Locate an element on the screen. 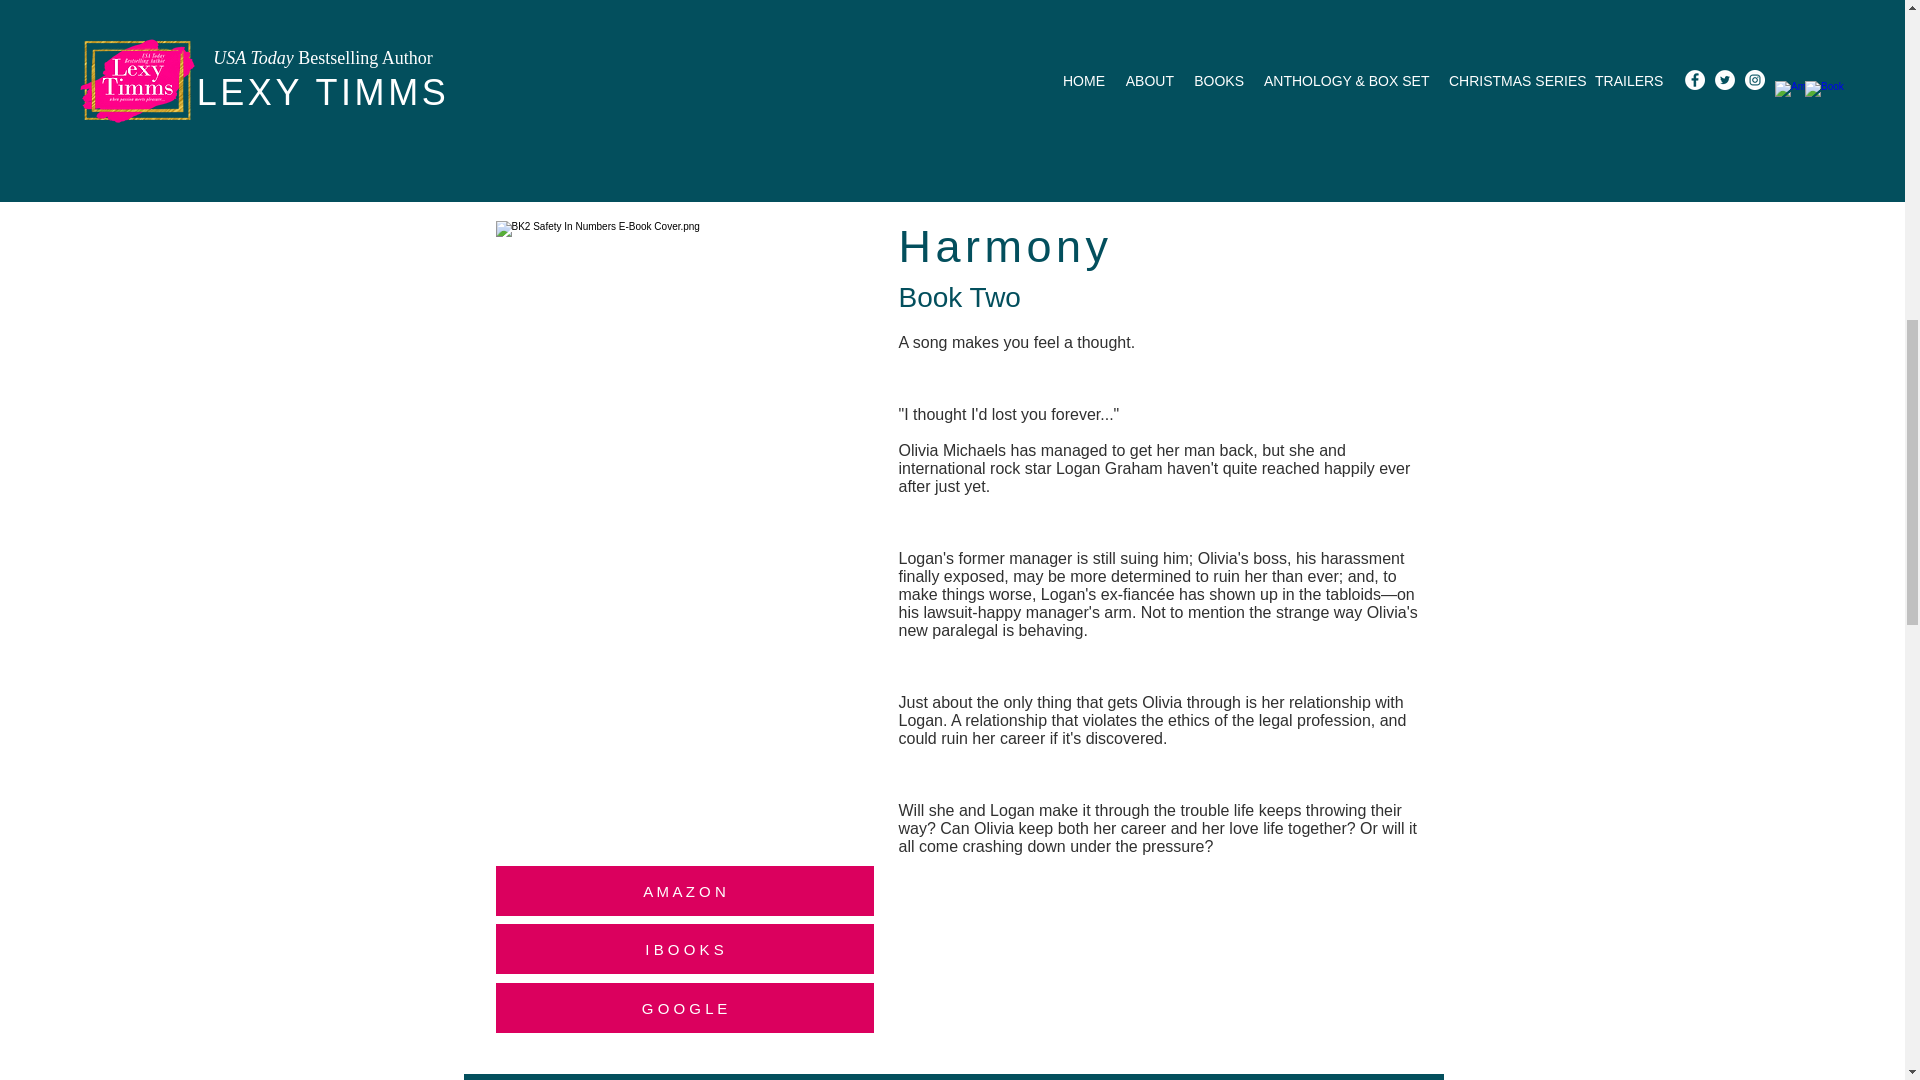 Image resolution: width=1920 pixels, height=1080 pixels. I B O O K S is located at coordinates (684, 22).